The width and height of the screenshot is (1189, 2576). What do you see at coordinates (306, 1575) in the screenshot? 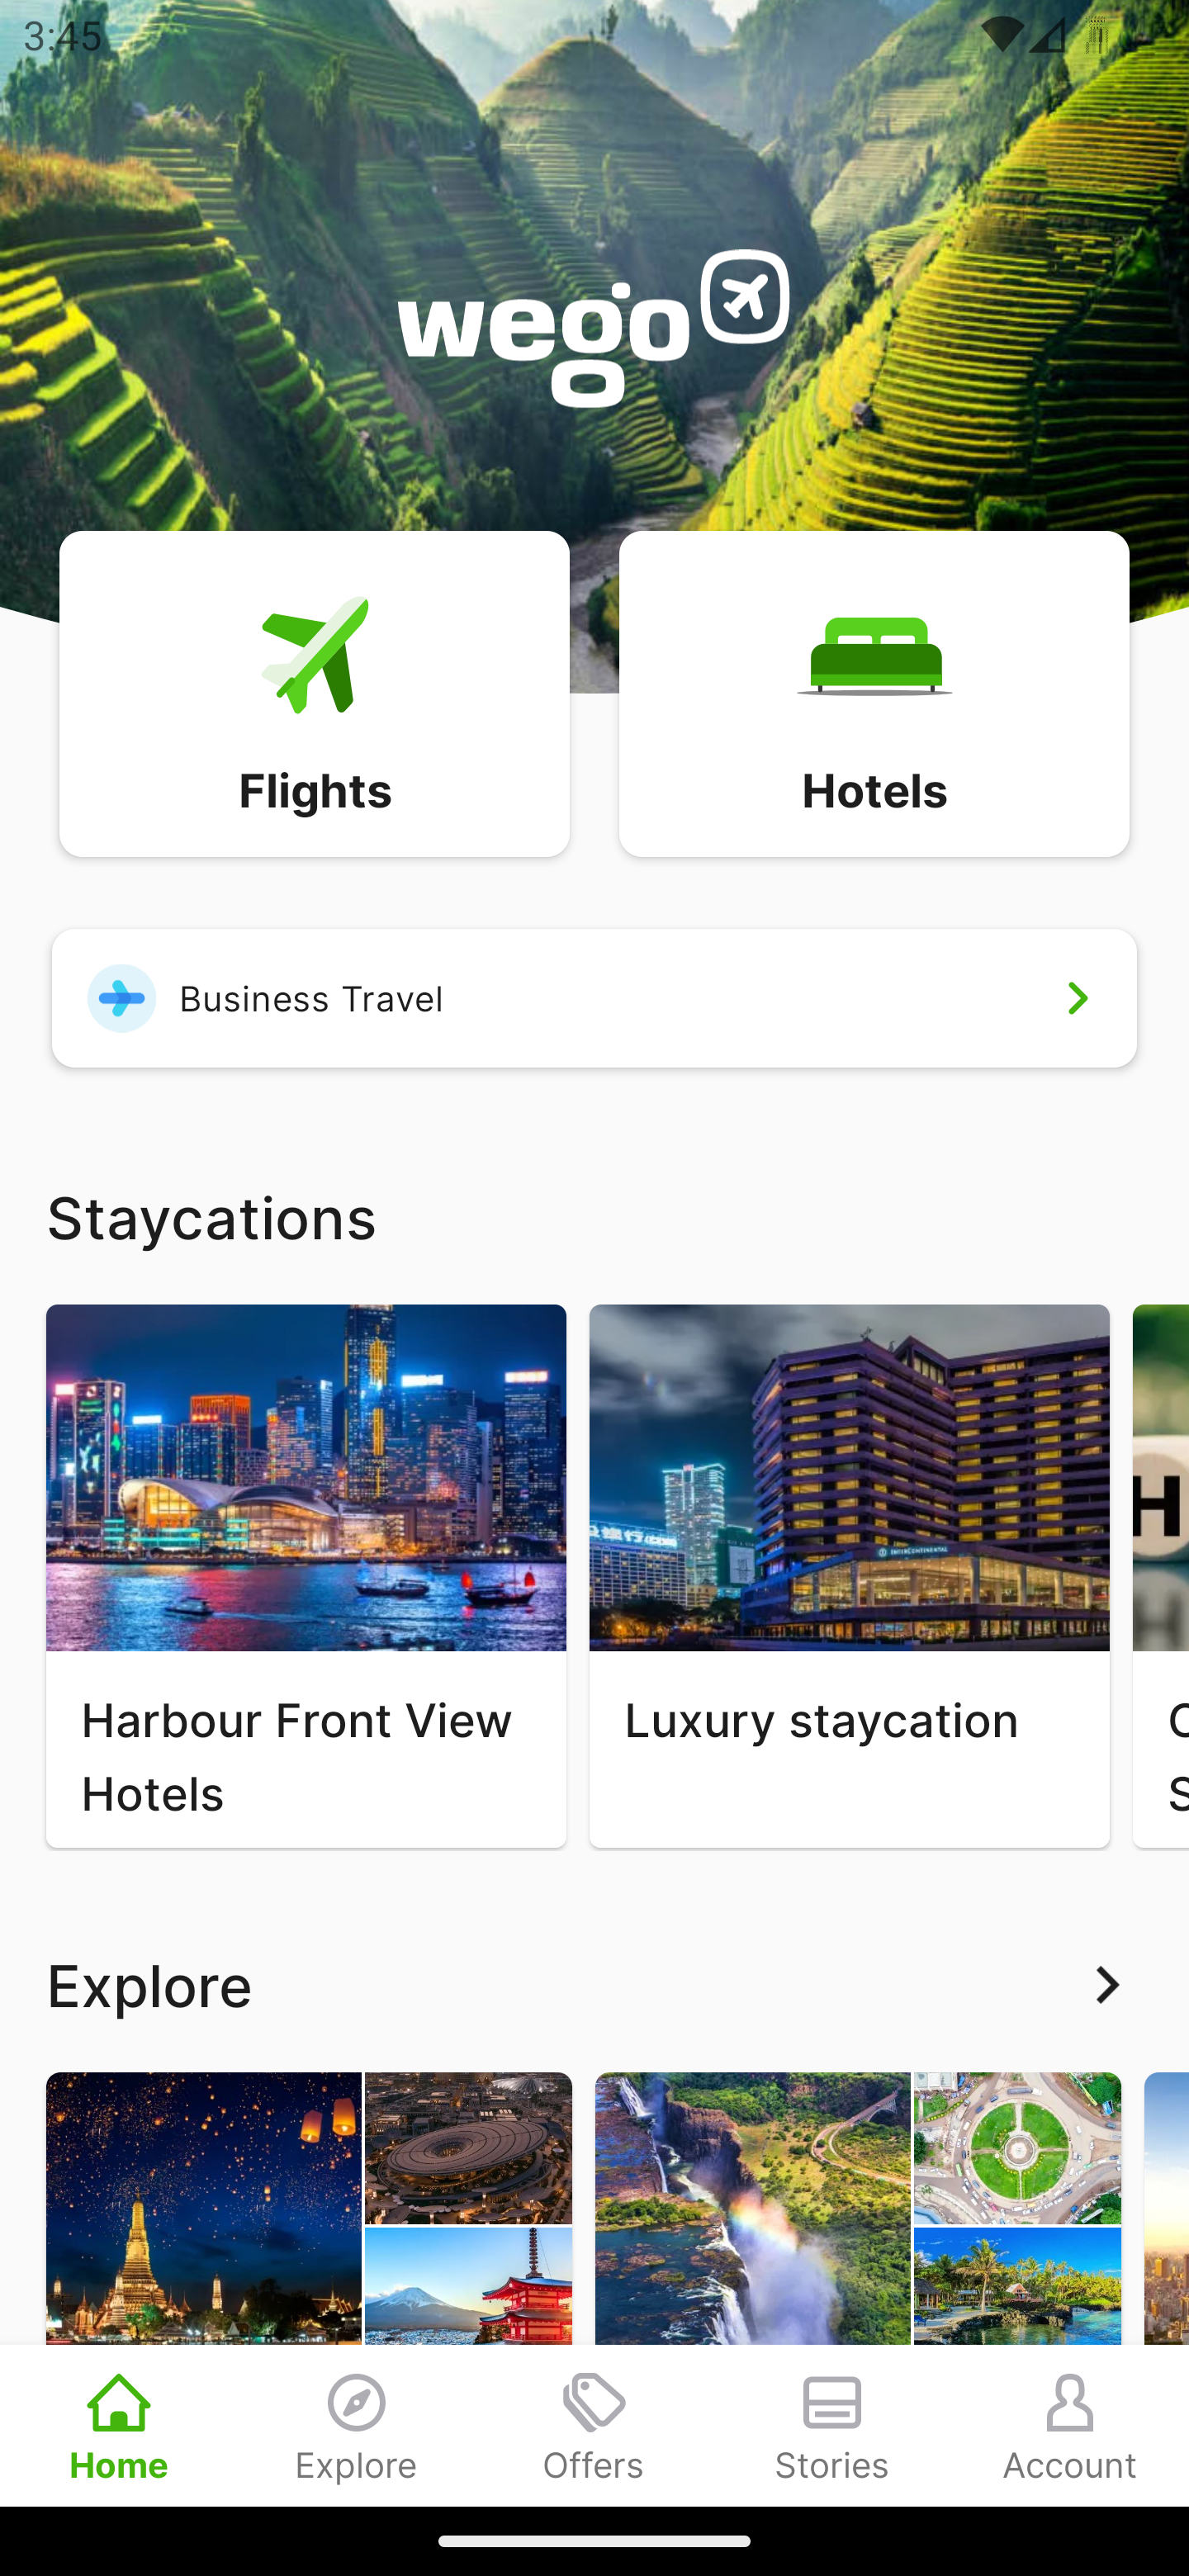
I see `Harbour Front View Hotels` at bounding box center [306, 1575].